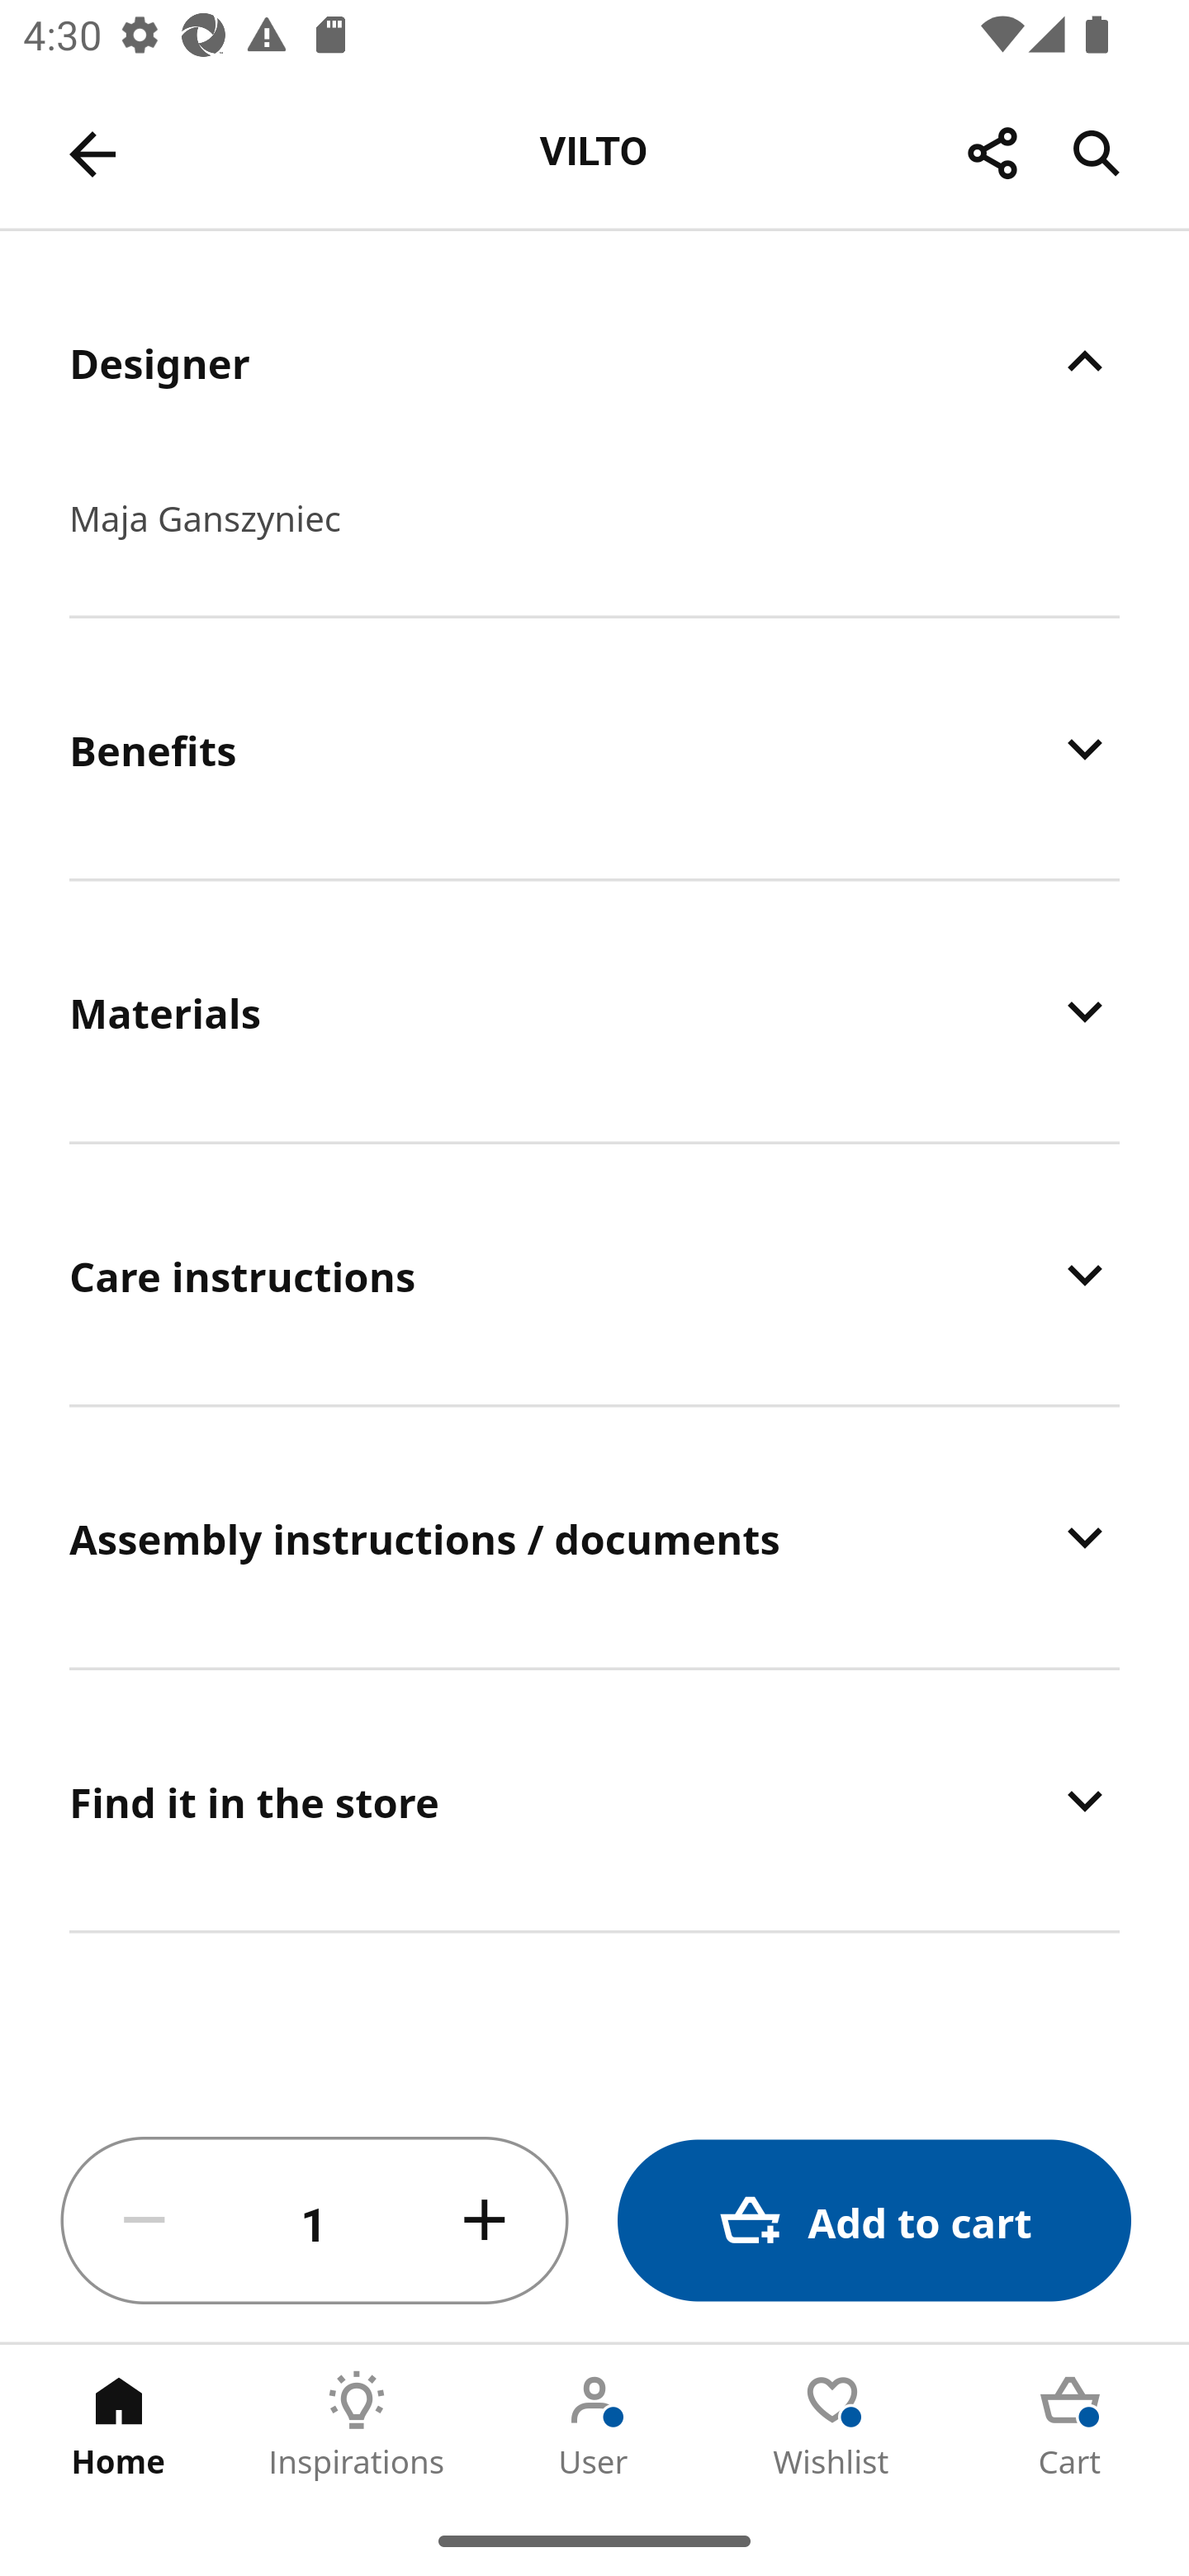 The height and width of the screenshot is (2576, 1189). What do you see at coordinates (315, 2221) in the screenshot?
I see `1` at bounding box center [315, 2221].